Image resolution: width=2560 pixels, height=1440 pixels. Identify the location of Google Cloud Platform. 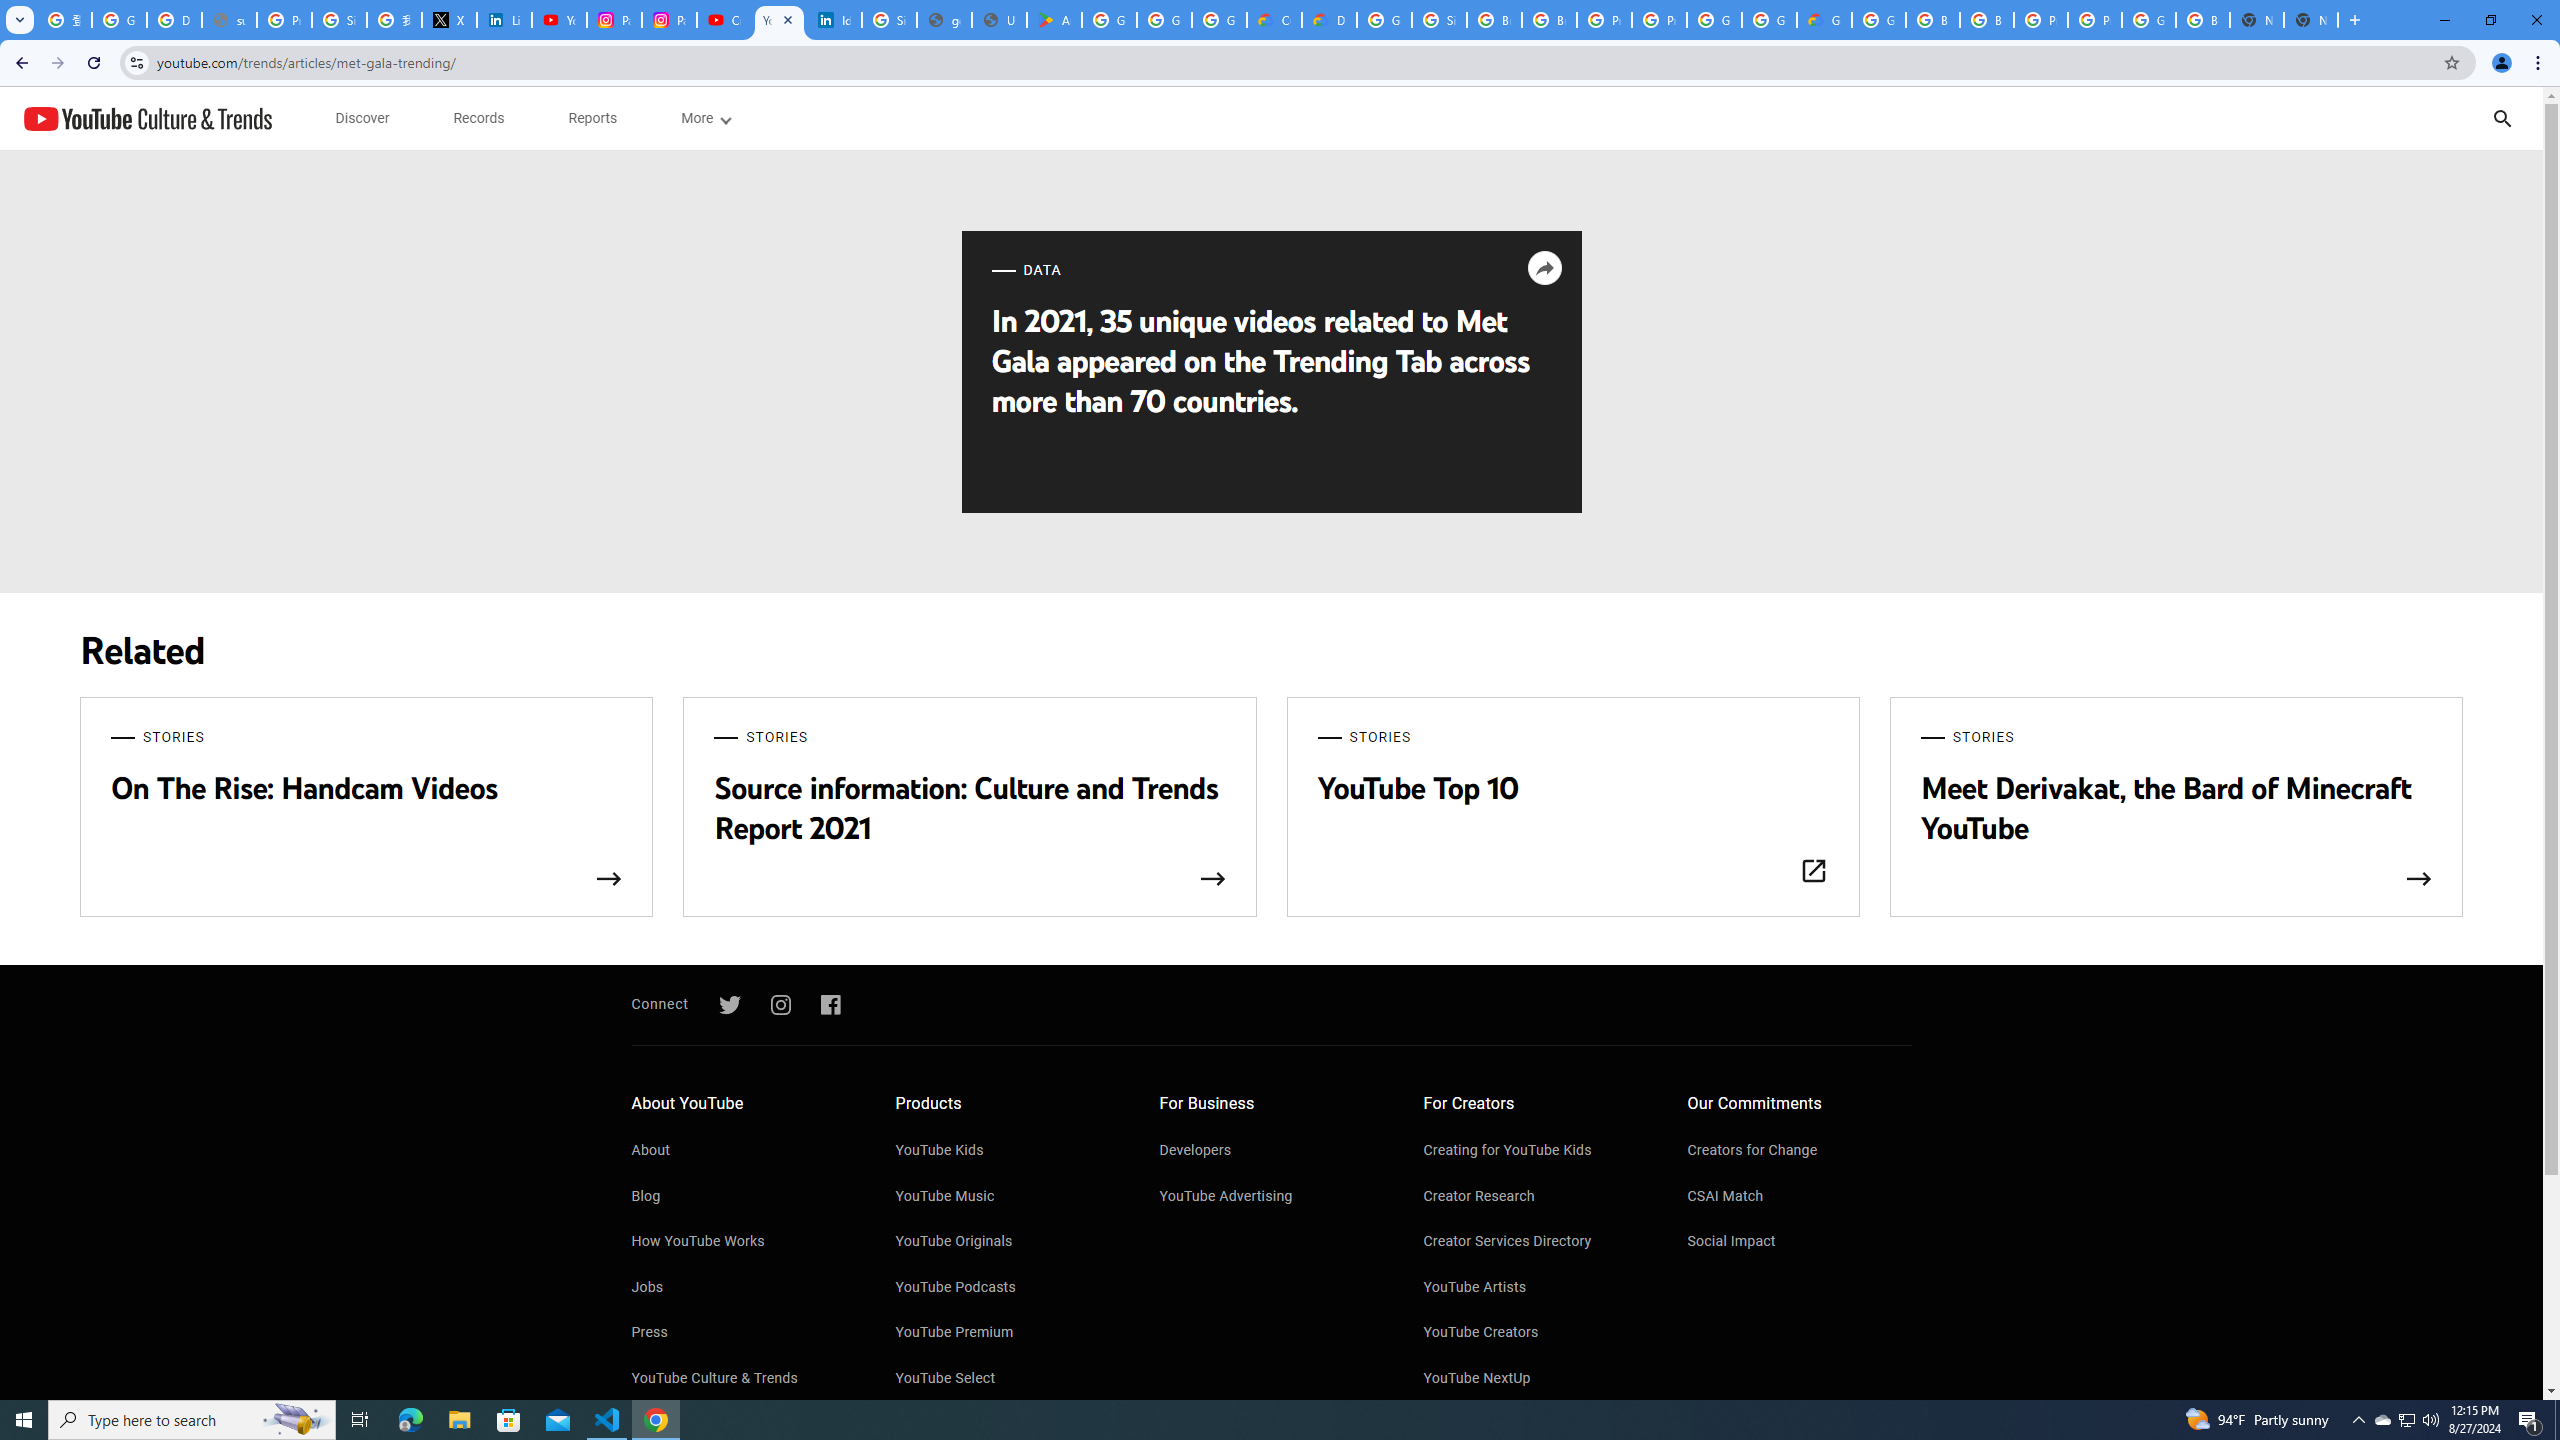
(1714, 20).